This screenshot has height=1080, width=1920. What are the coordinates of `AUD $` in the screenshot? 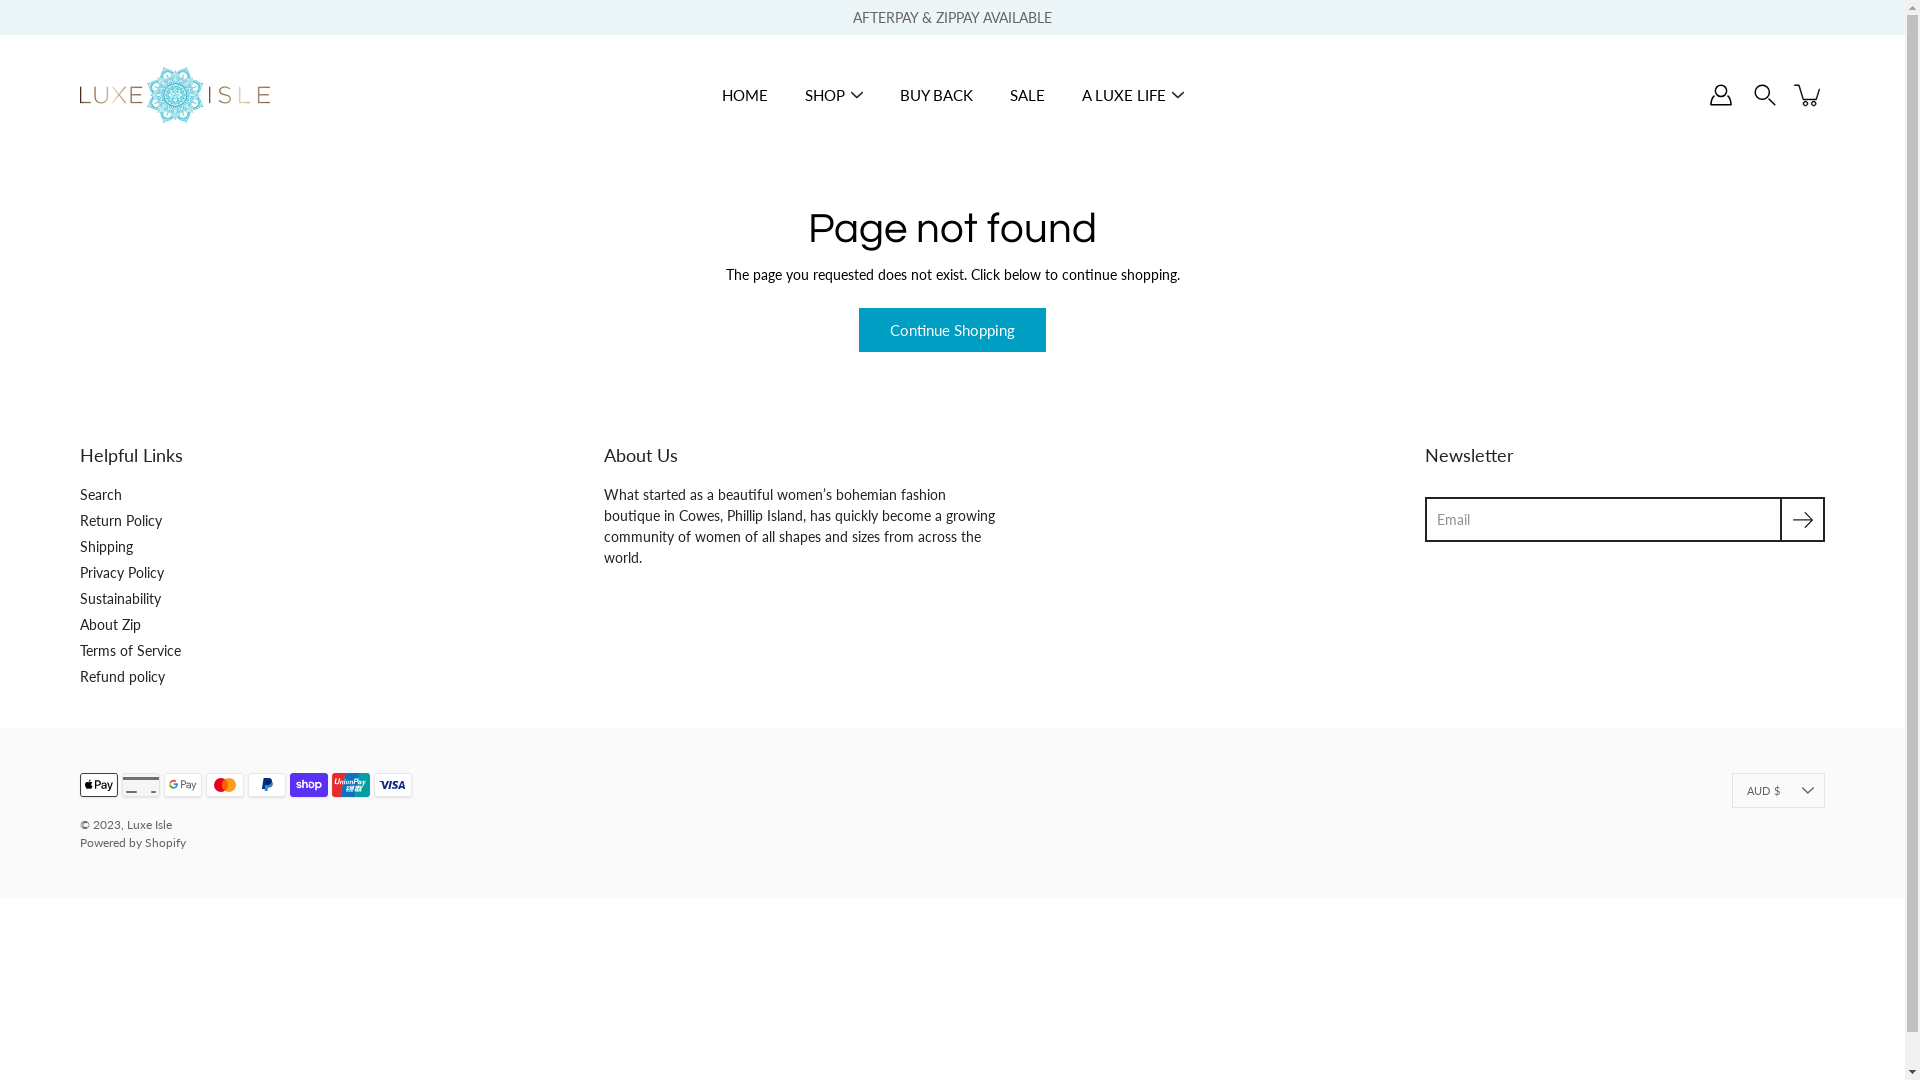 It's located at (1778, 790).